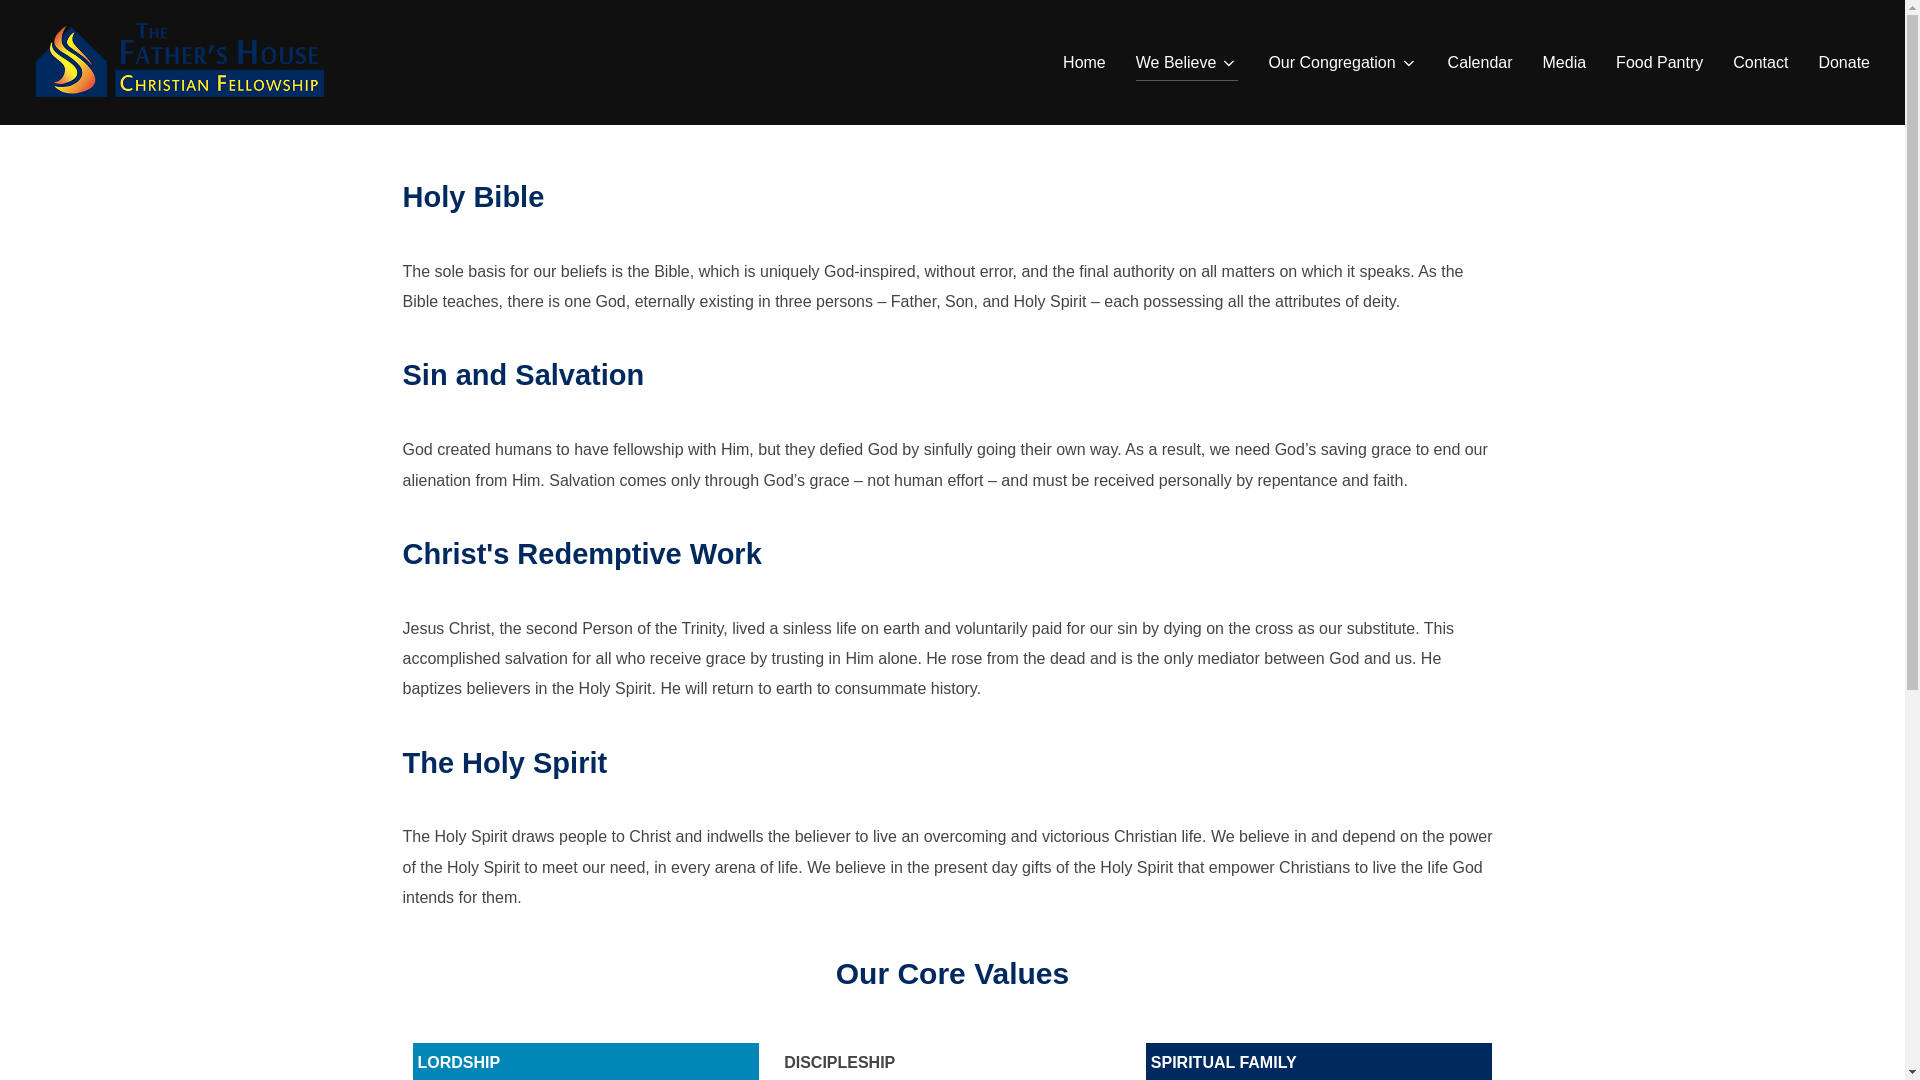  What do you see at coordinates (1760, 63) in the screenshot?
I see `Contact` at bounding box center [1760, 63].